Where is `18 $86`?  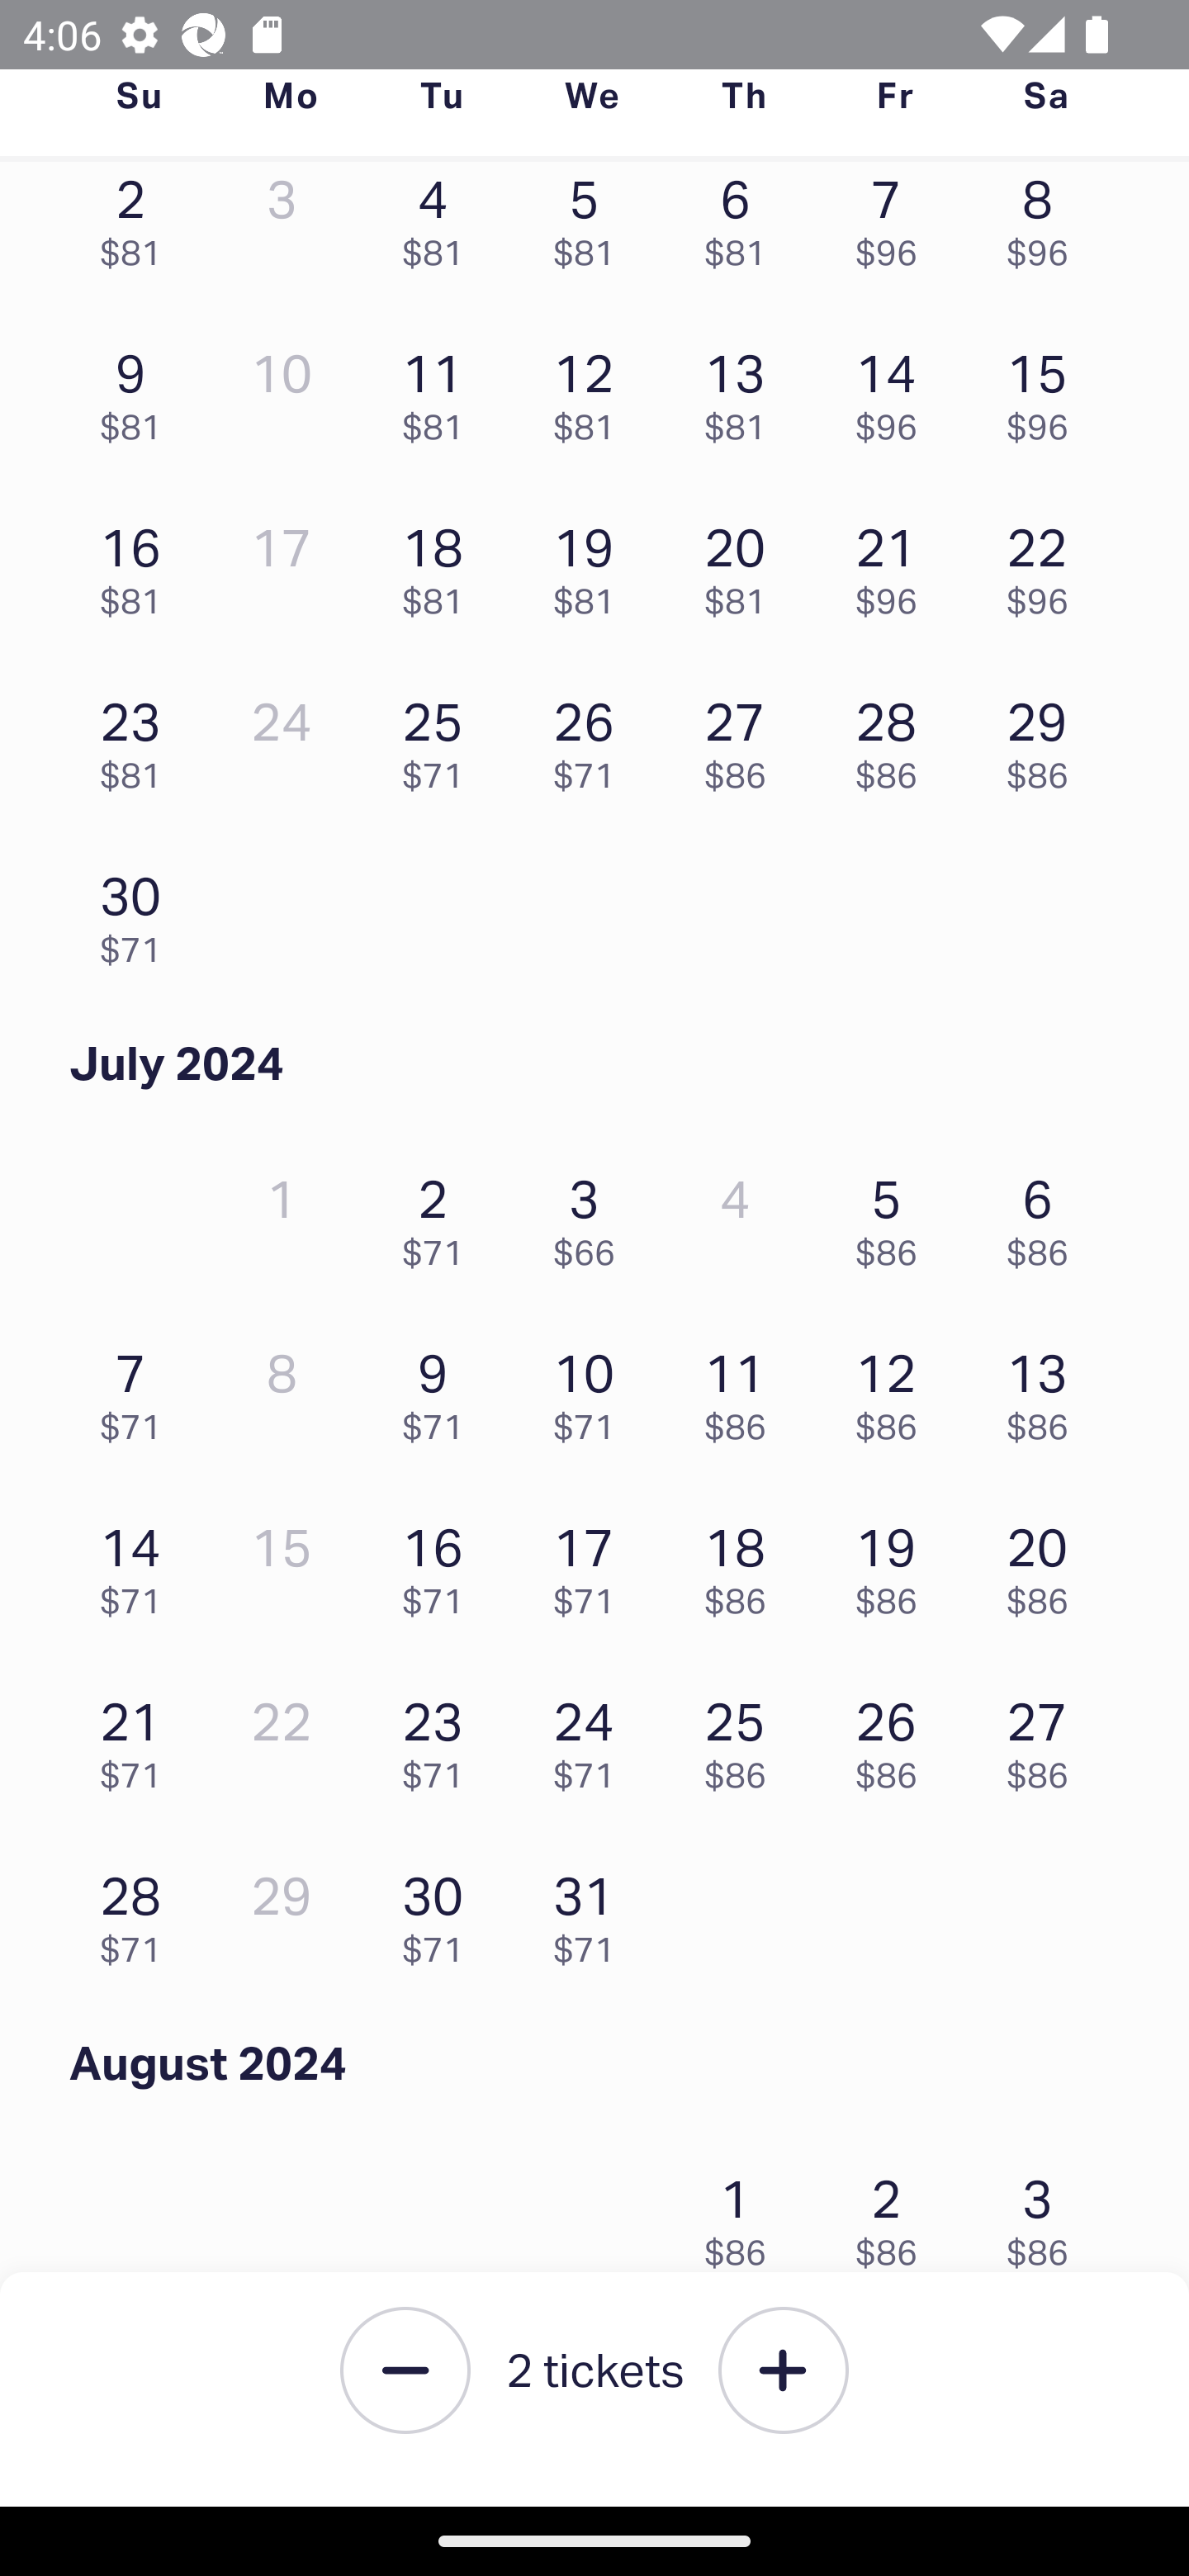
18 $86 is located at coordinates (743, 1562).